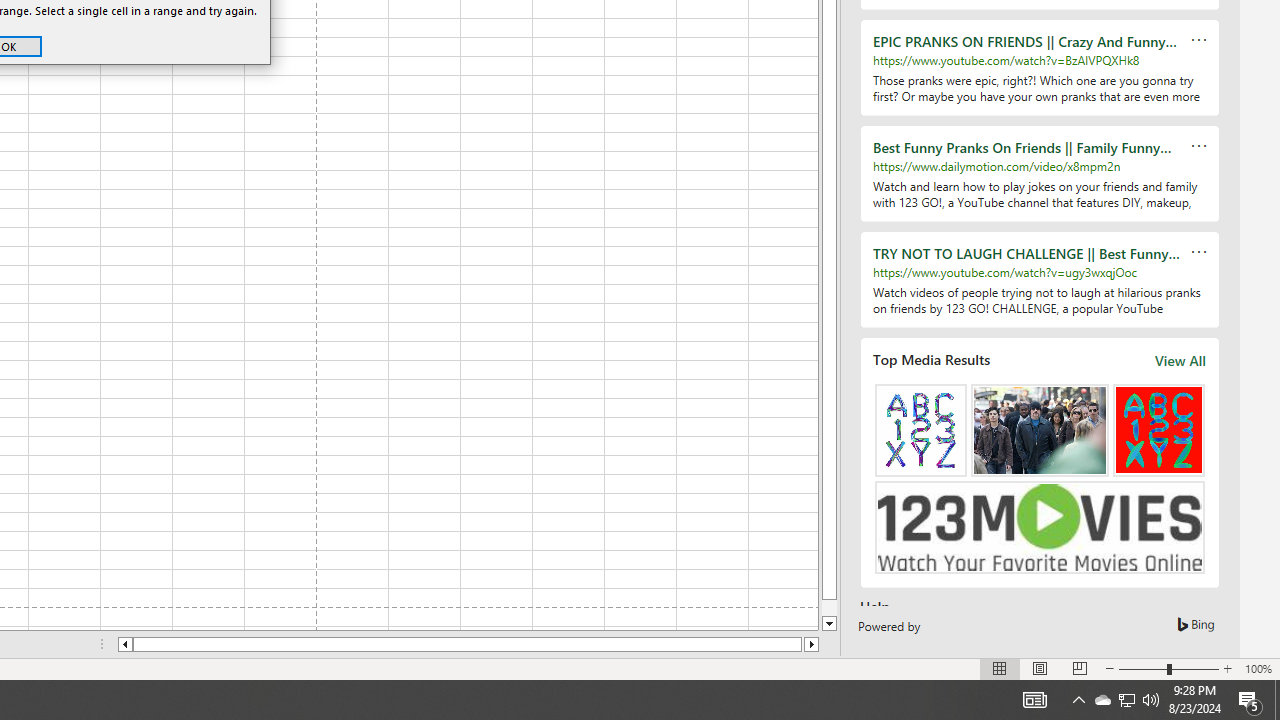 This screenshot has width=1280, height=720. Describe the element at coordinates (1151, 700) in the screenshot. I see `Q2790: 100%` at that location.